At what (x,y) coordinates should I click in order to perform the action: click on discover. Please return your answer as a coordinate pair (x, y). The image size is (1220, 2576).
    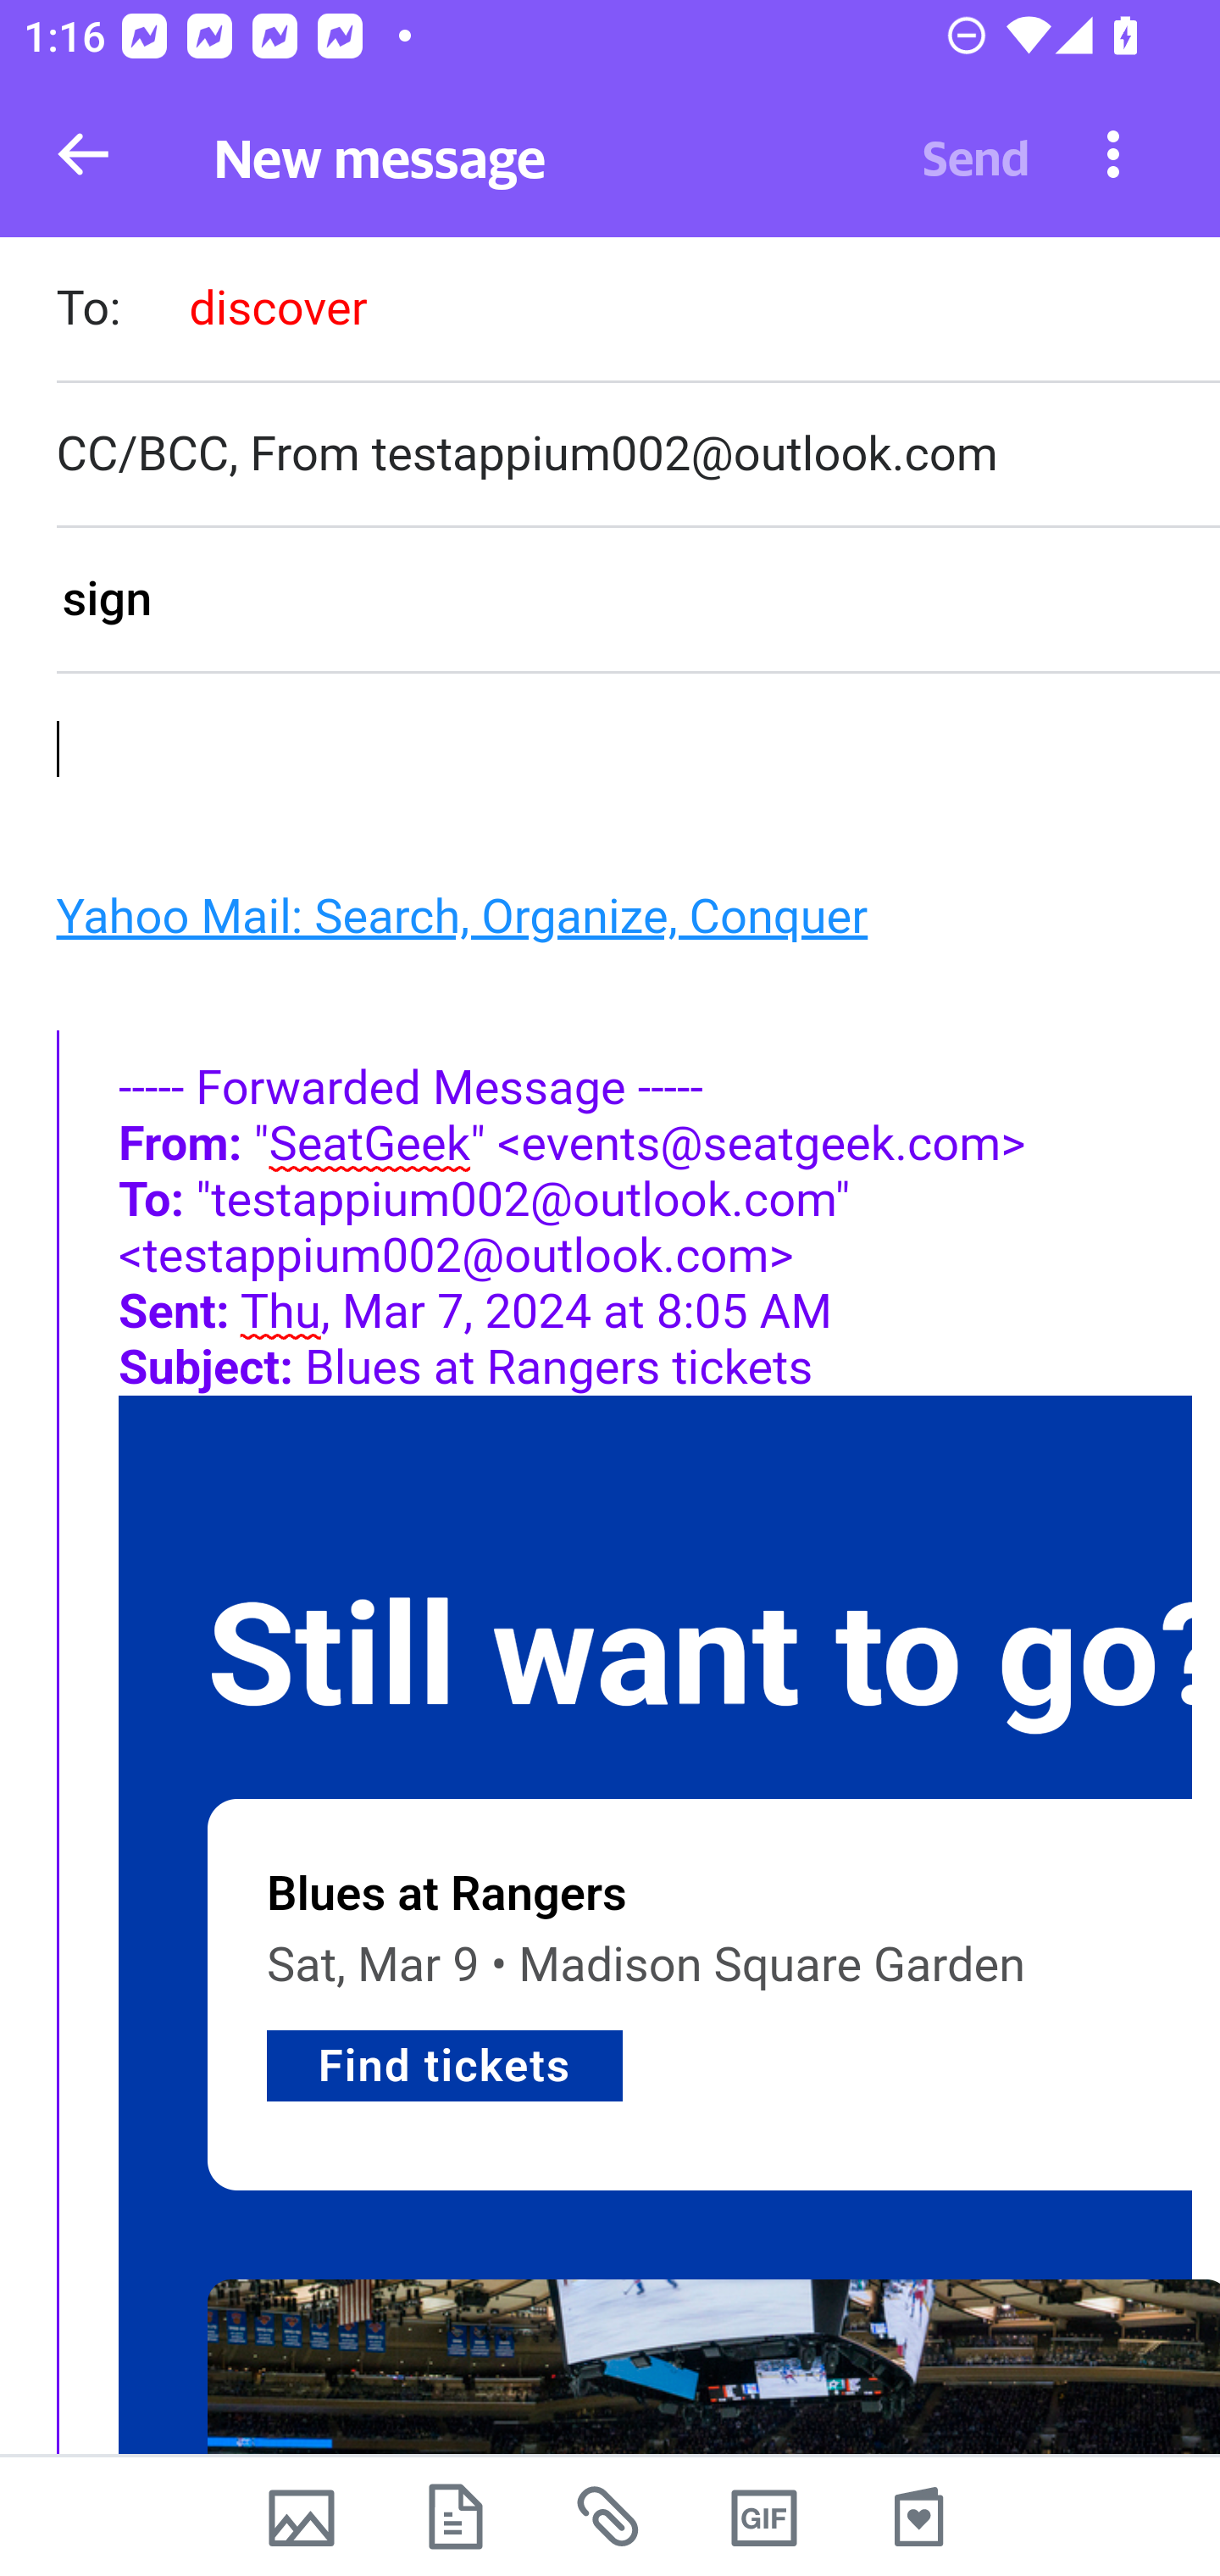
    Looking at the image, I should click on (278, 308).